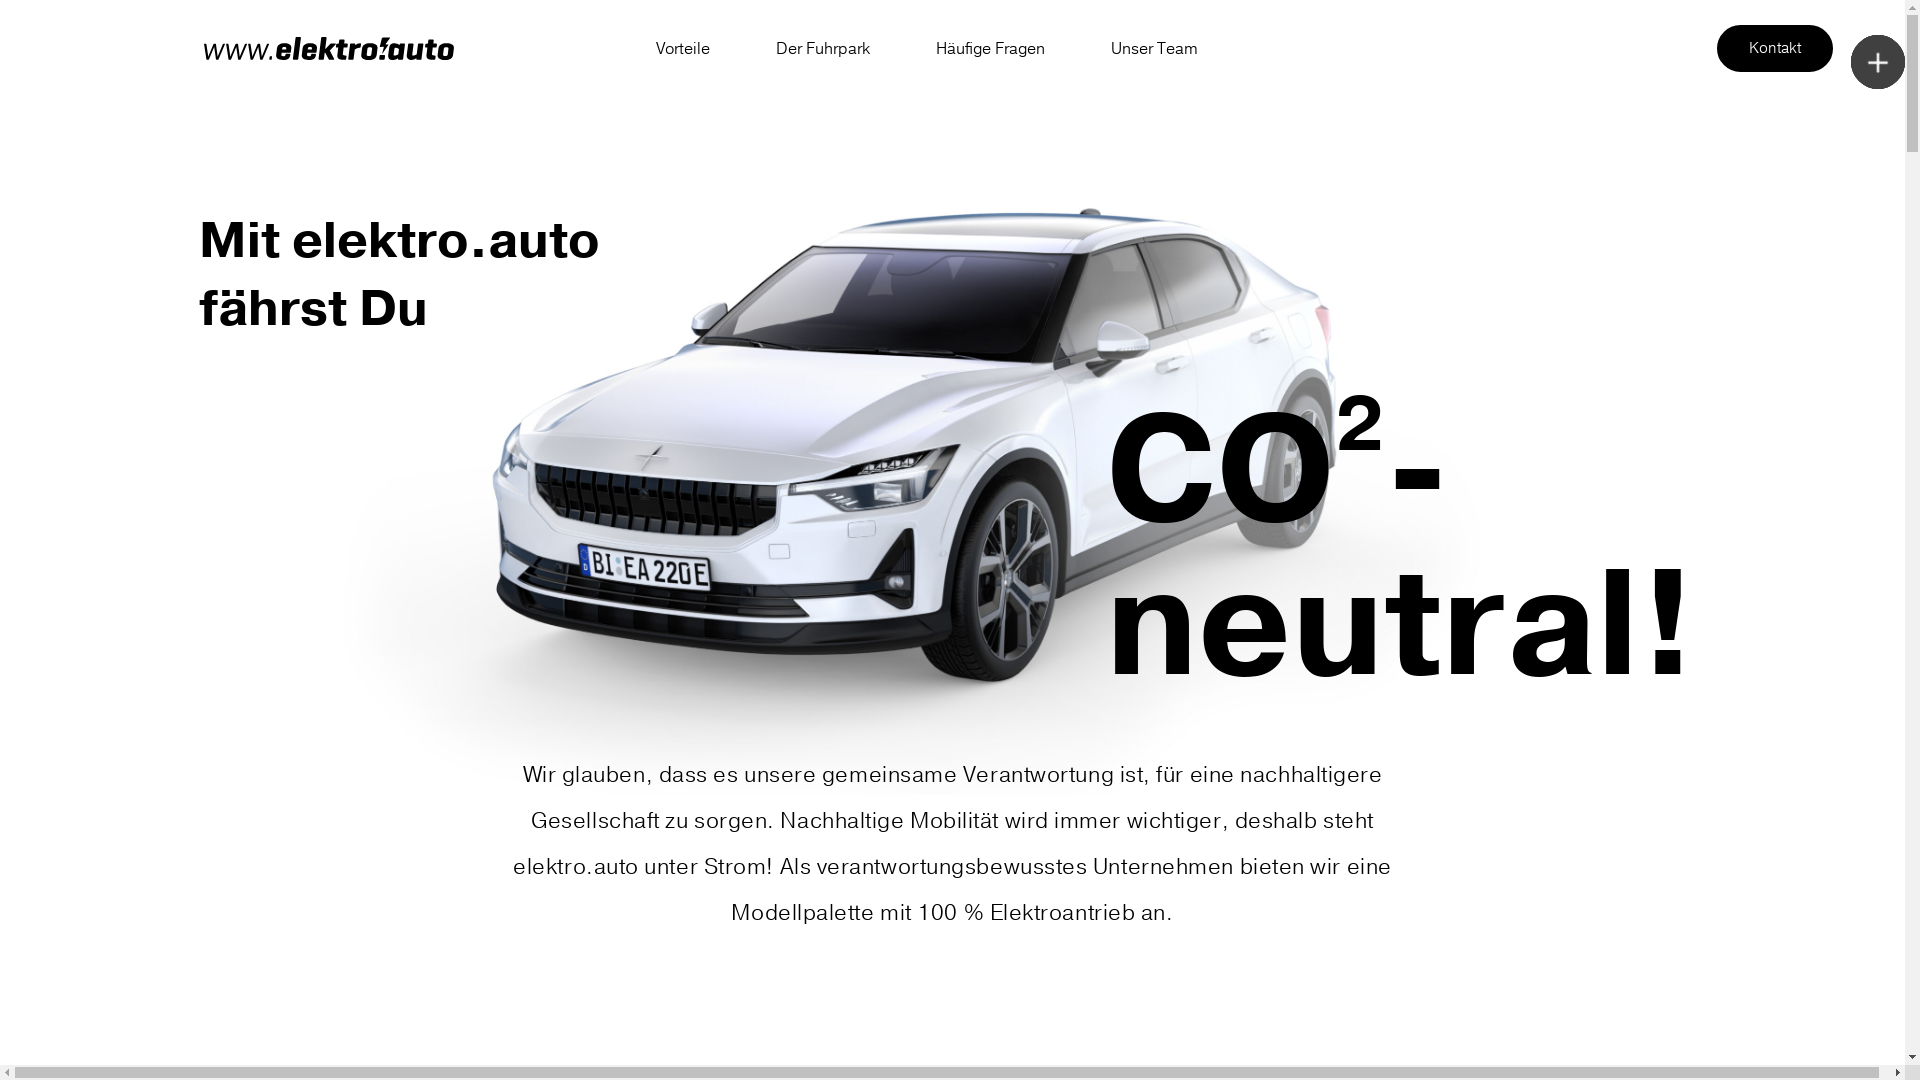 This screenshot has width=1920, height=1080. Describe the element at coordinates (823, 49) in the screenshot. I see `Der Fuhrpark` at that location.